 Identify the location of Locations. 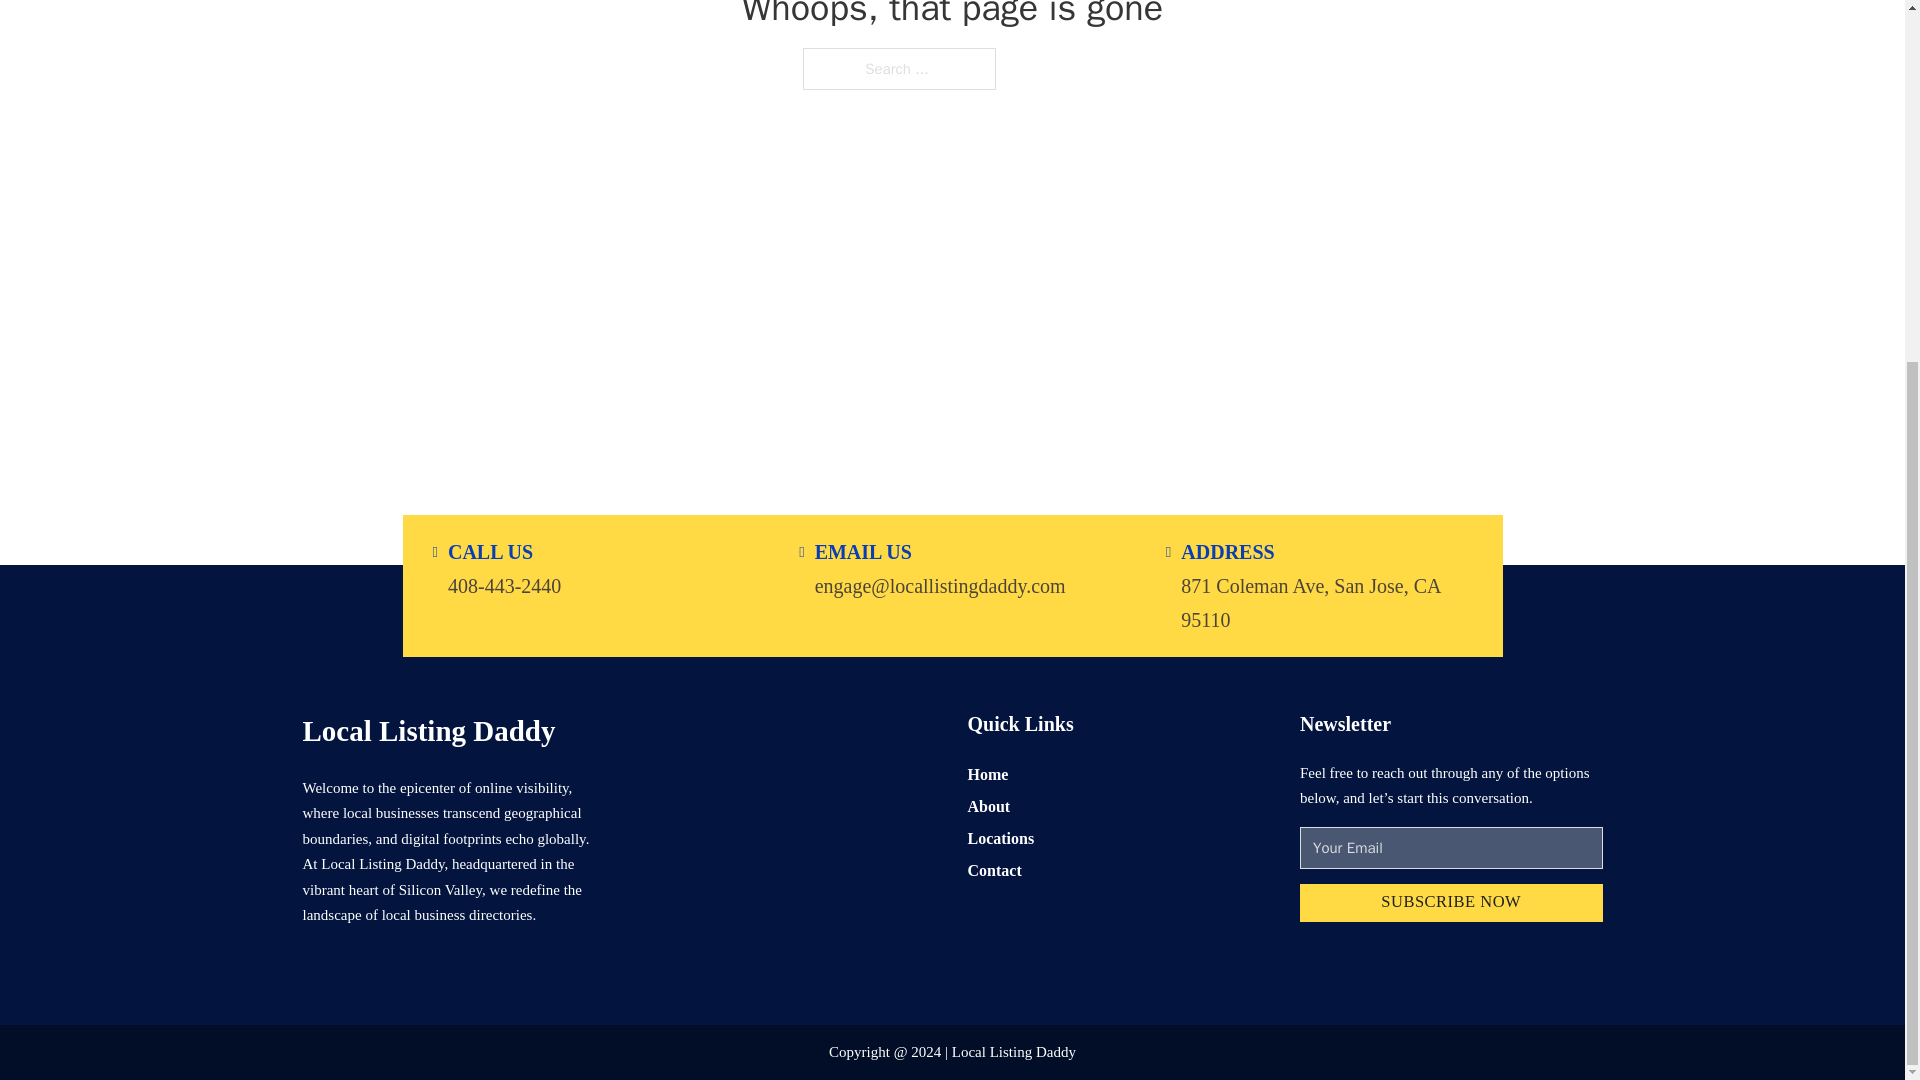
(1000, 838).